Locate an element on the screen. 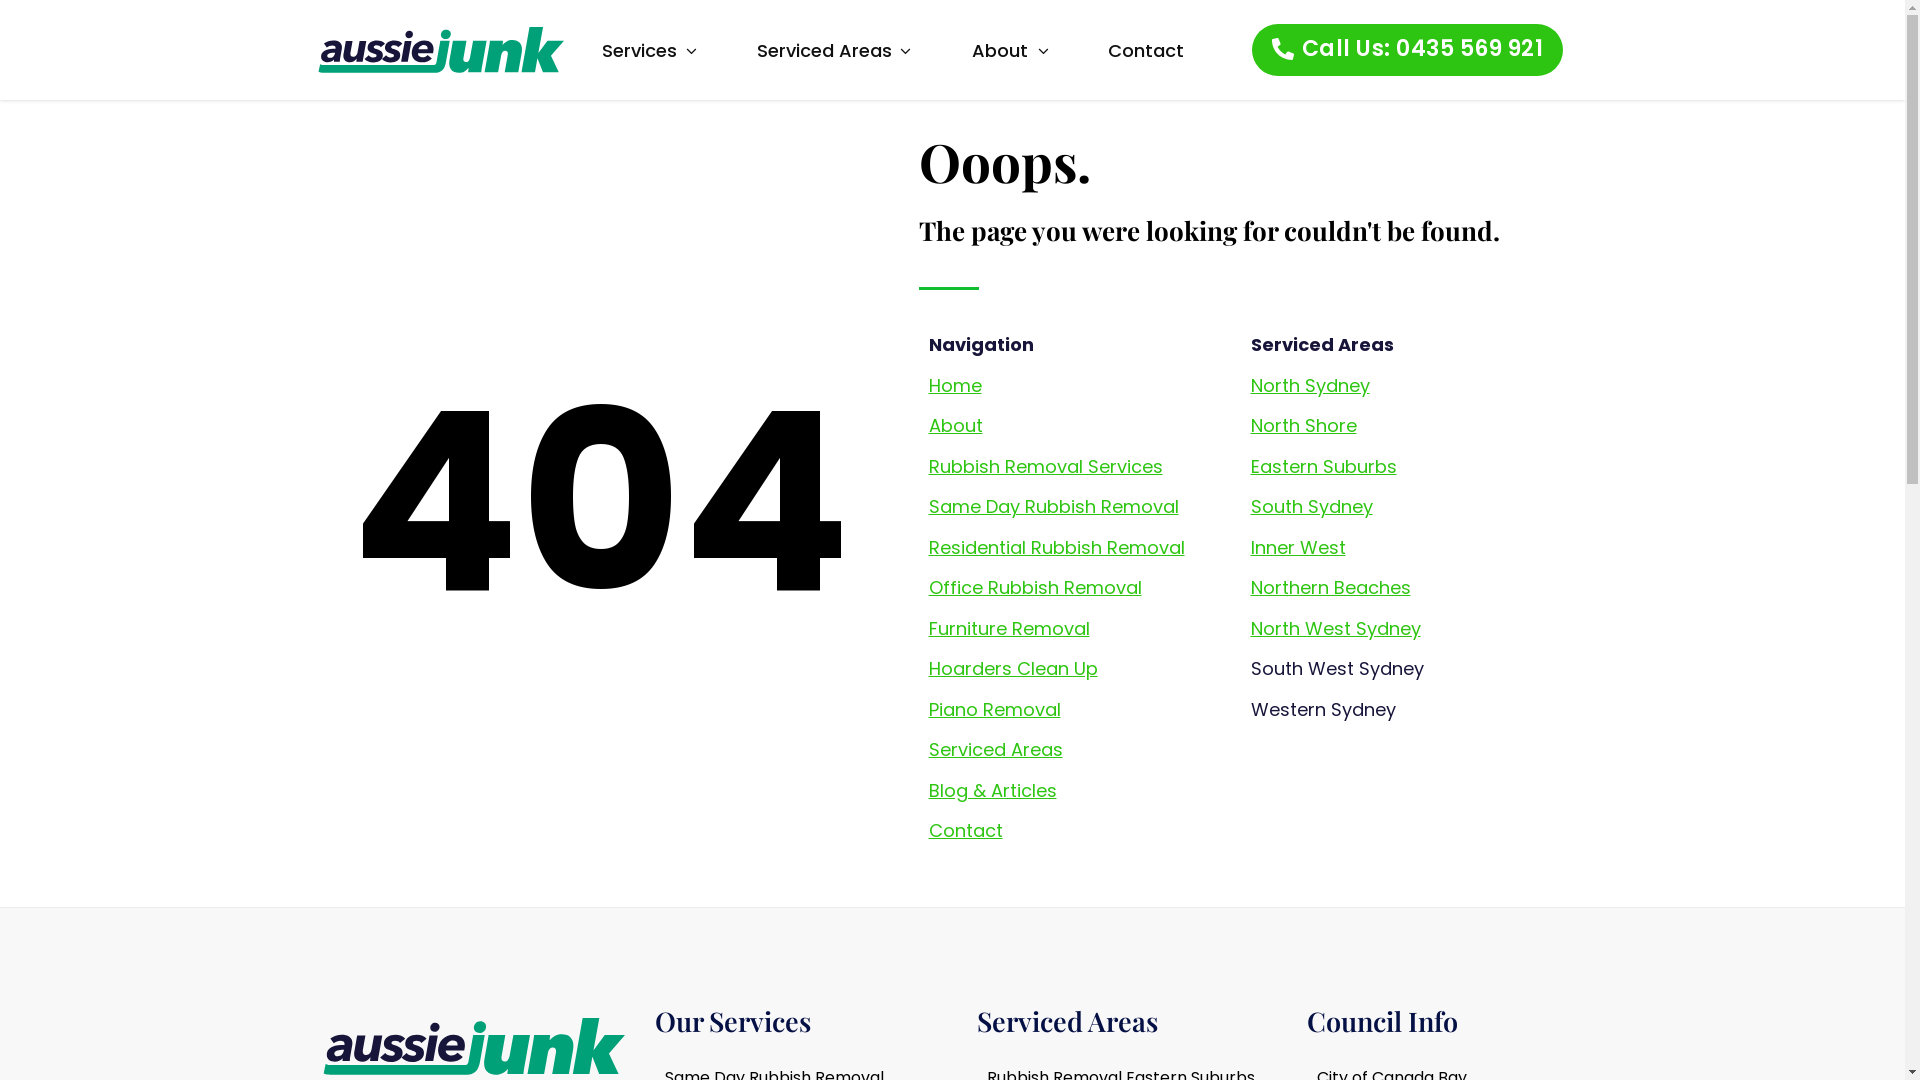  Piano Removal is located at coordinates (994, 710).